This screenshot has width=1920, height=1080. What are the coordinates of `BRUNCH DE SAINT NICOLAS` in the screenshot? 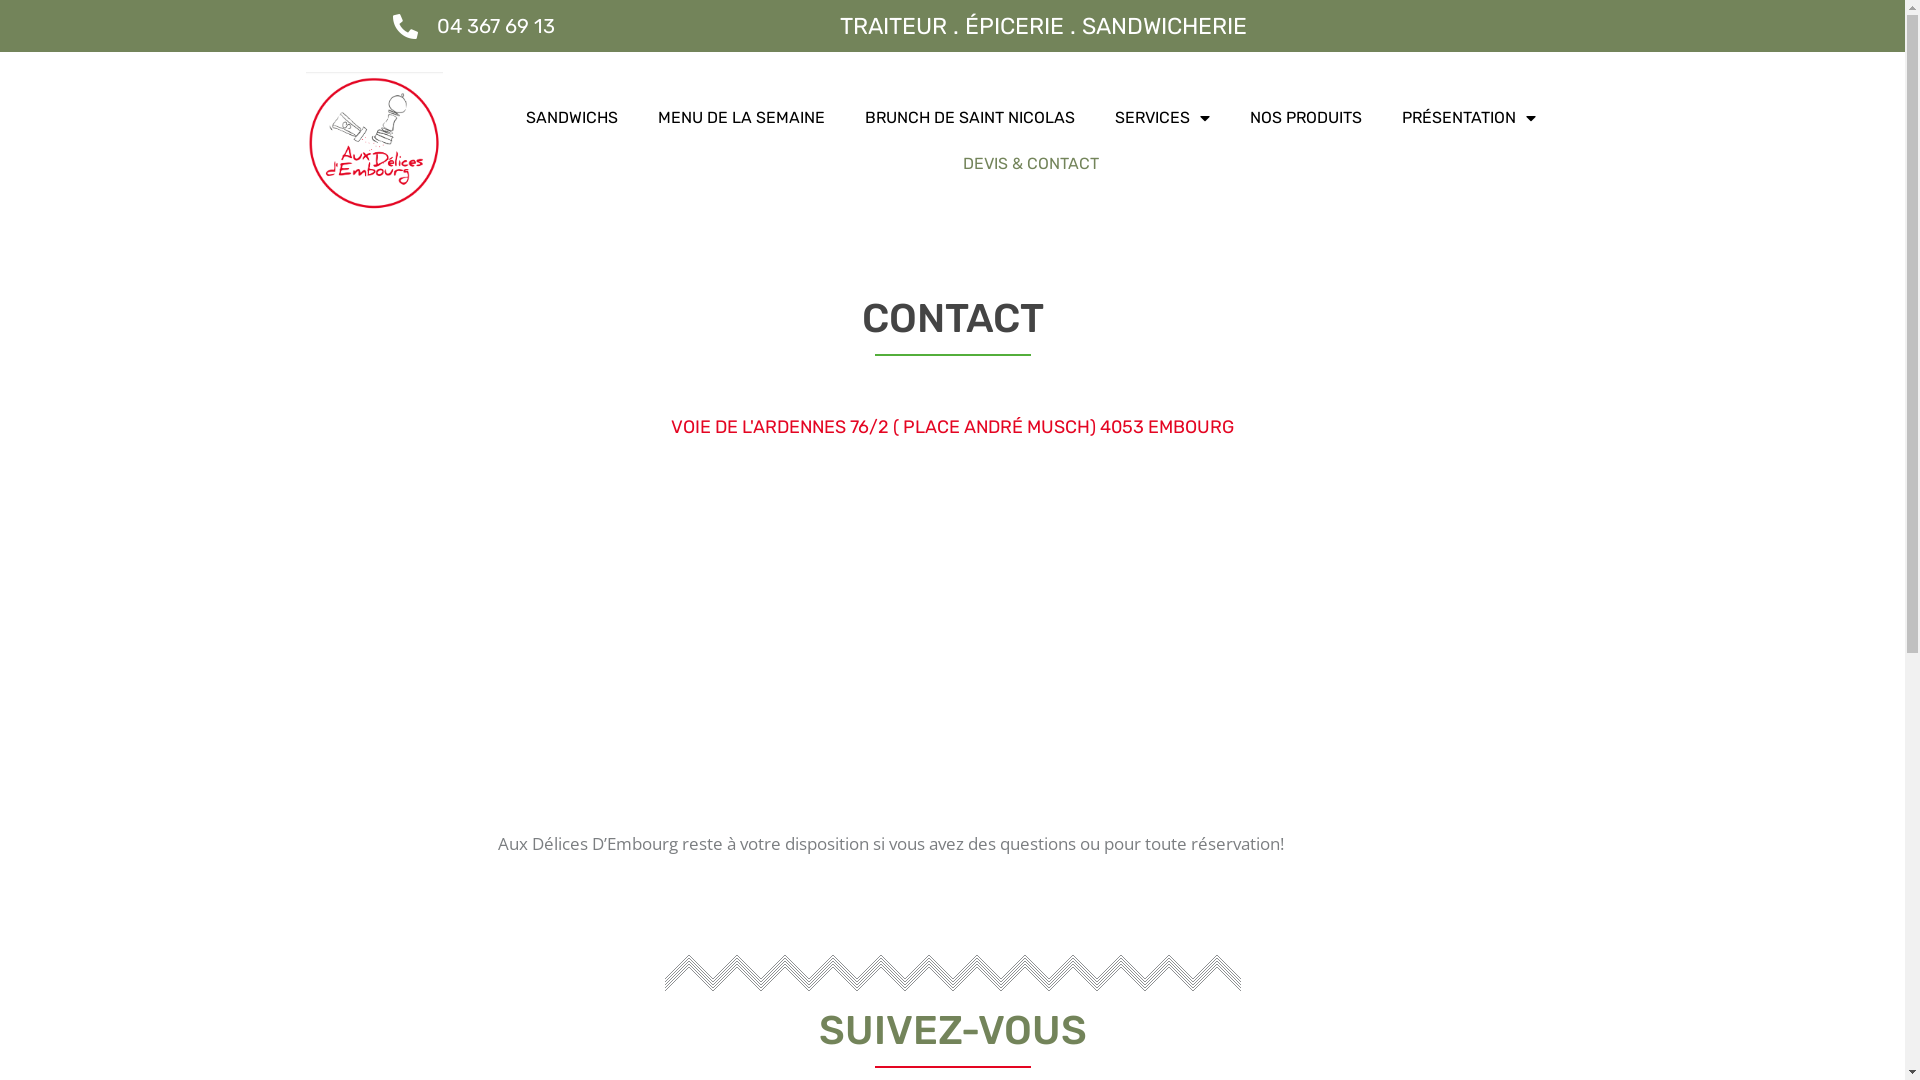 It's located at (970, 118).